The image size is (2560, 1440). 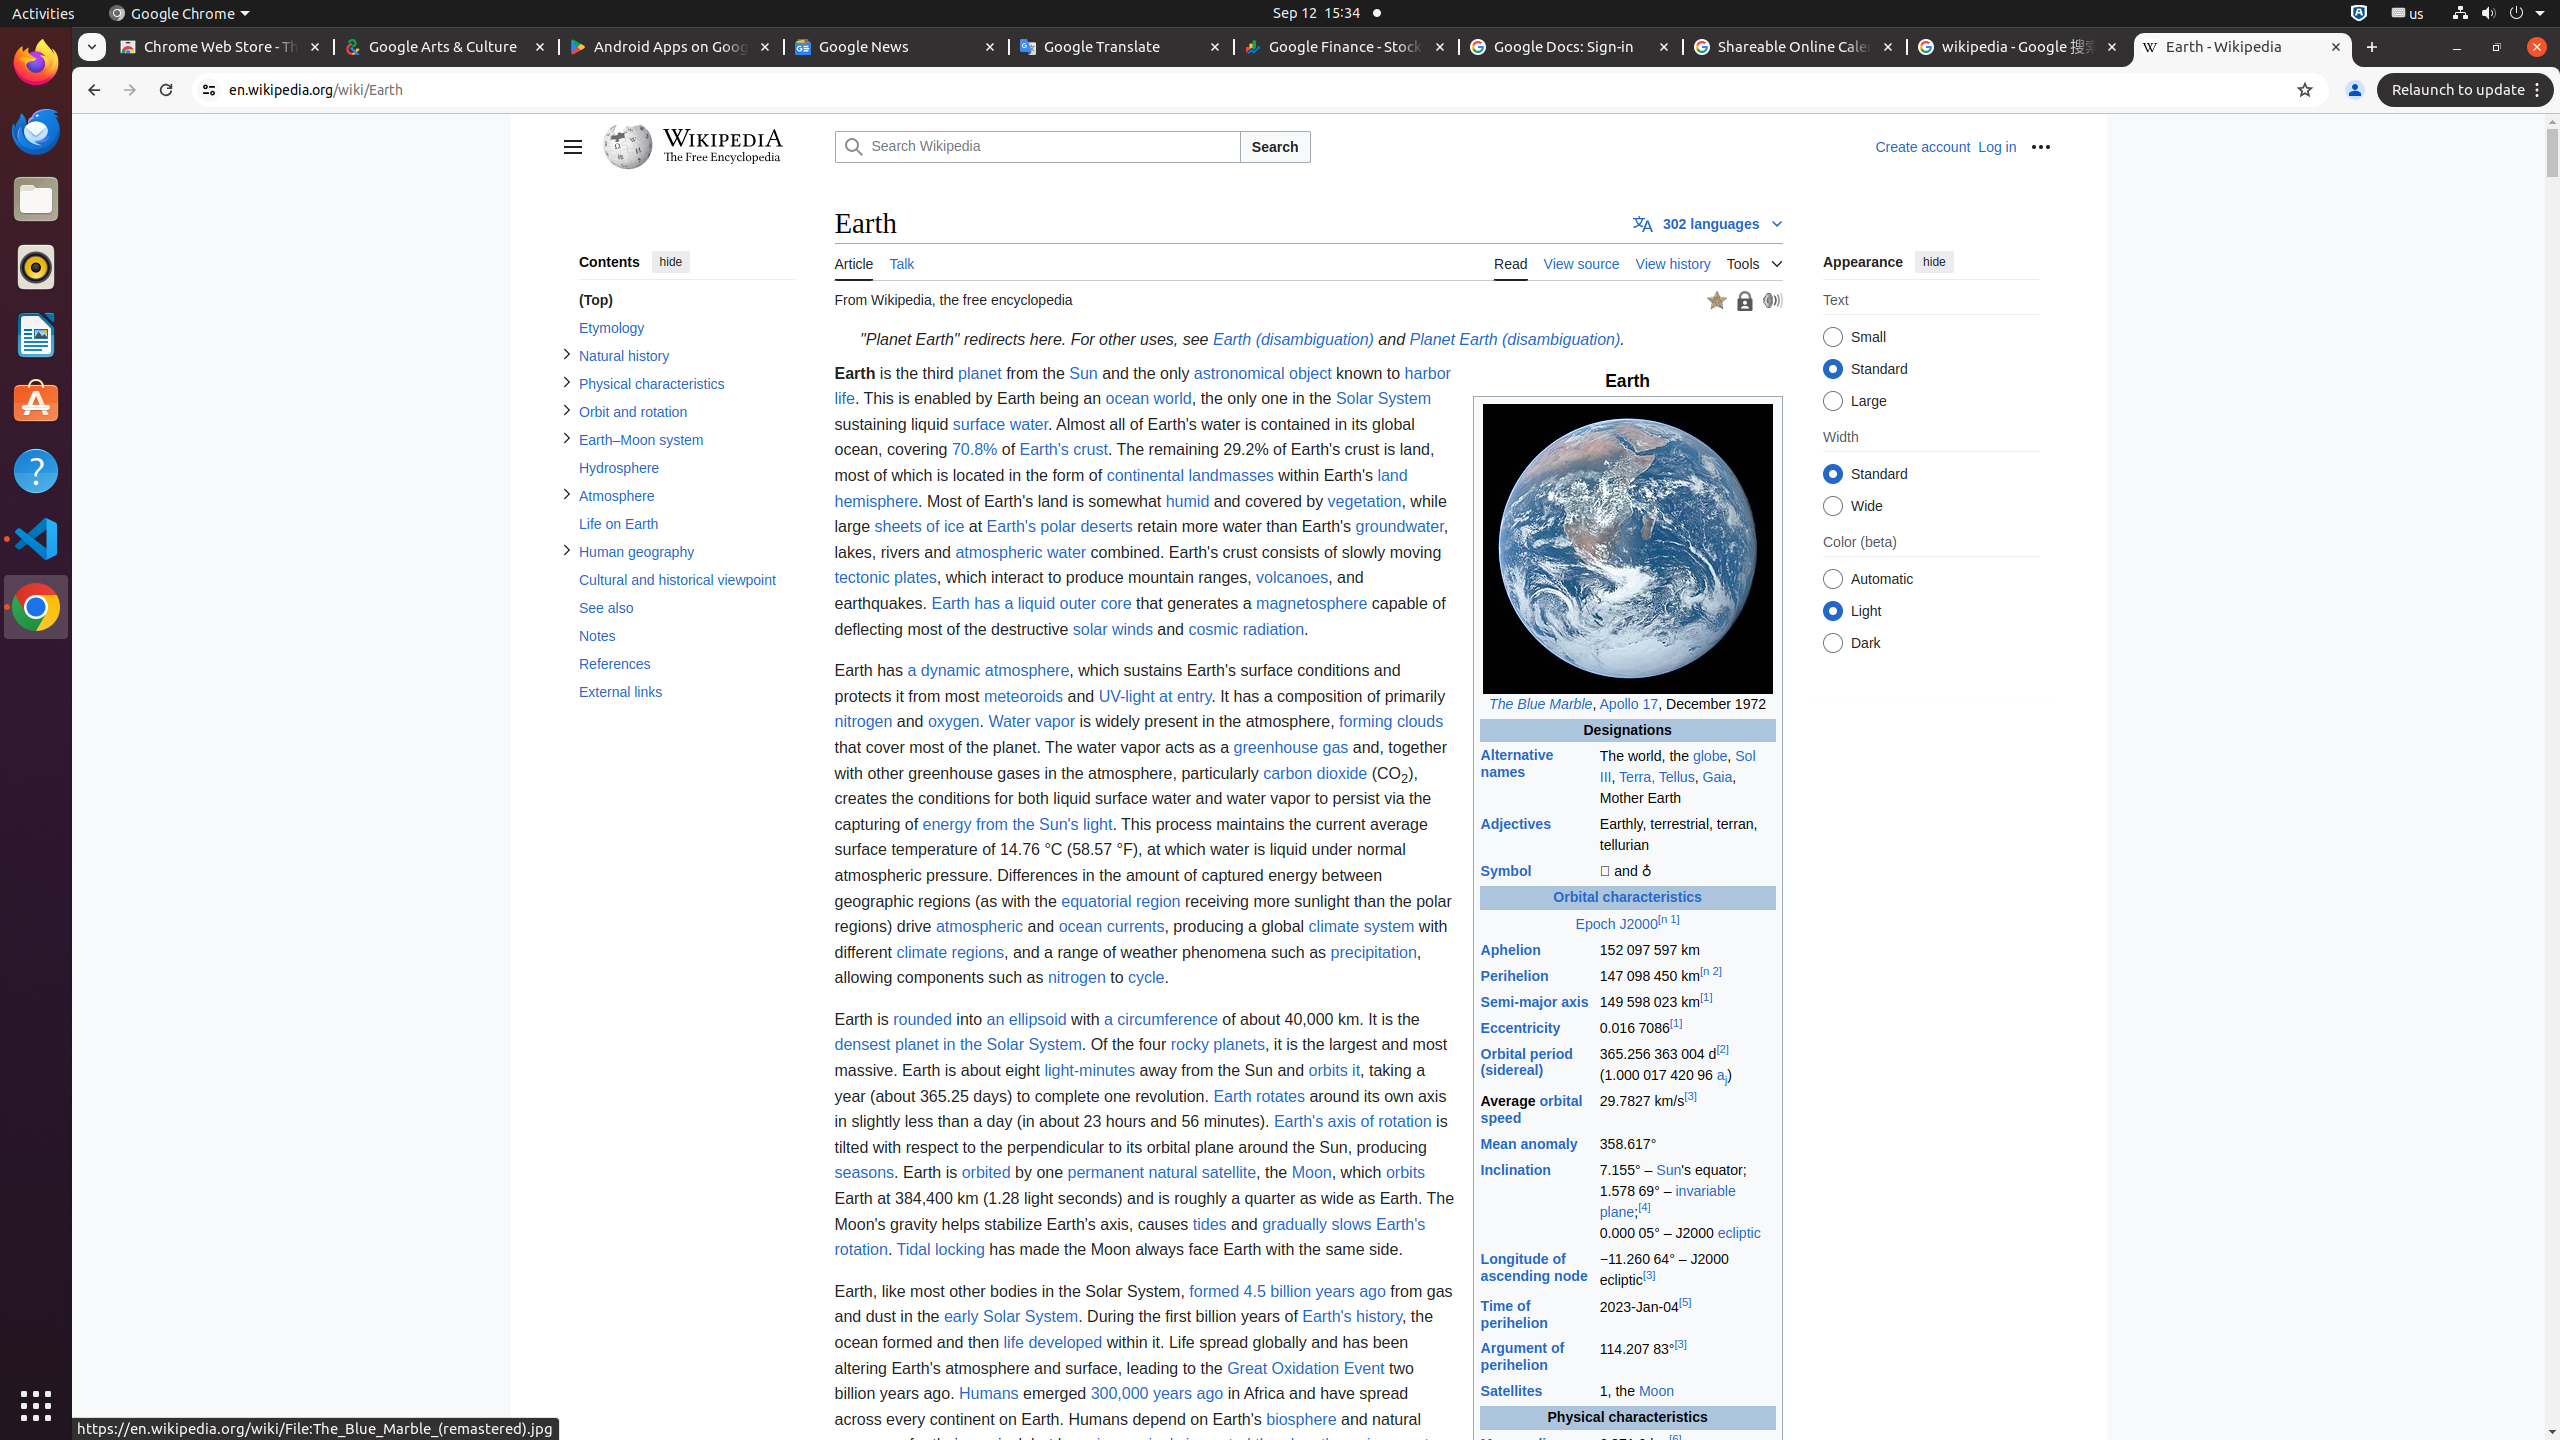 What do you see at coordinates (1832, 401) in the screenshot?
I see `Large` at bounding box center [1832, 401].